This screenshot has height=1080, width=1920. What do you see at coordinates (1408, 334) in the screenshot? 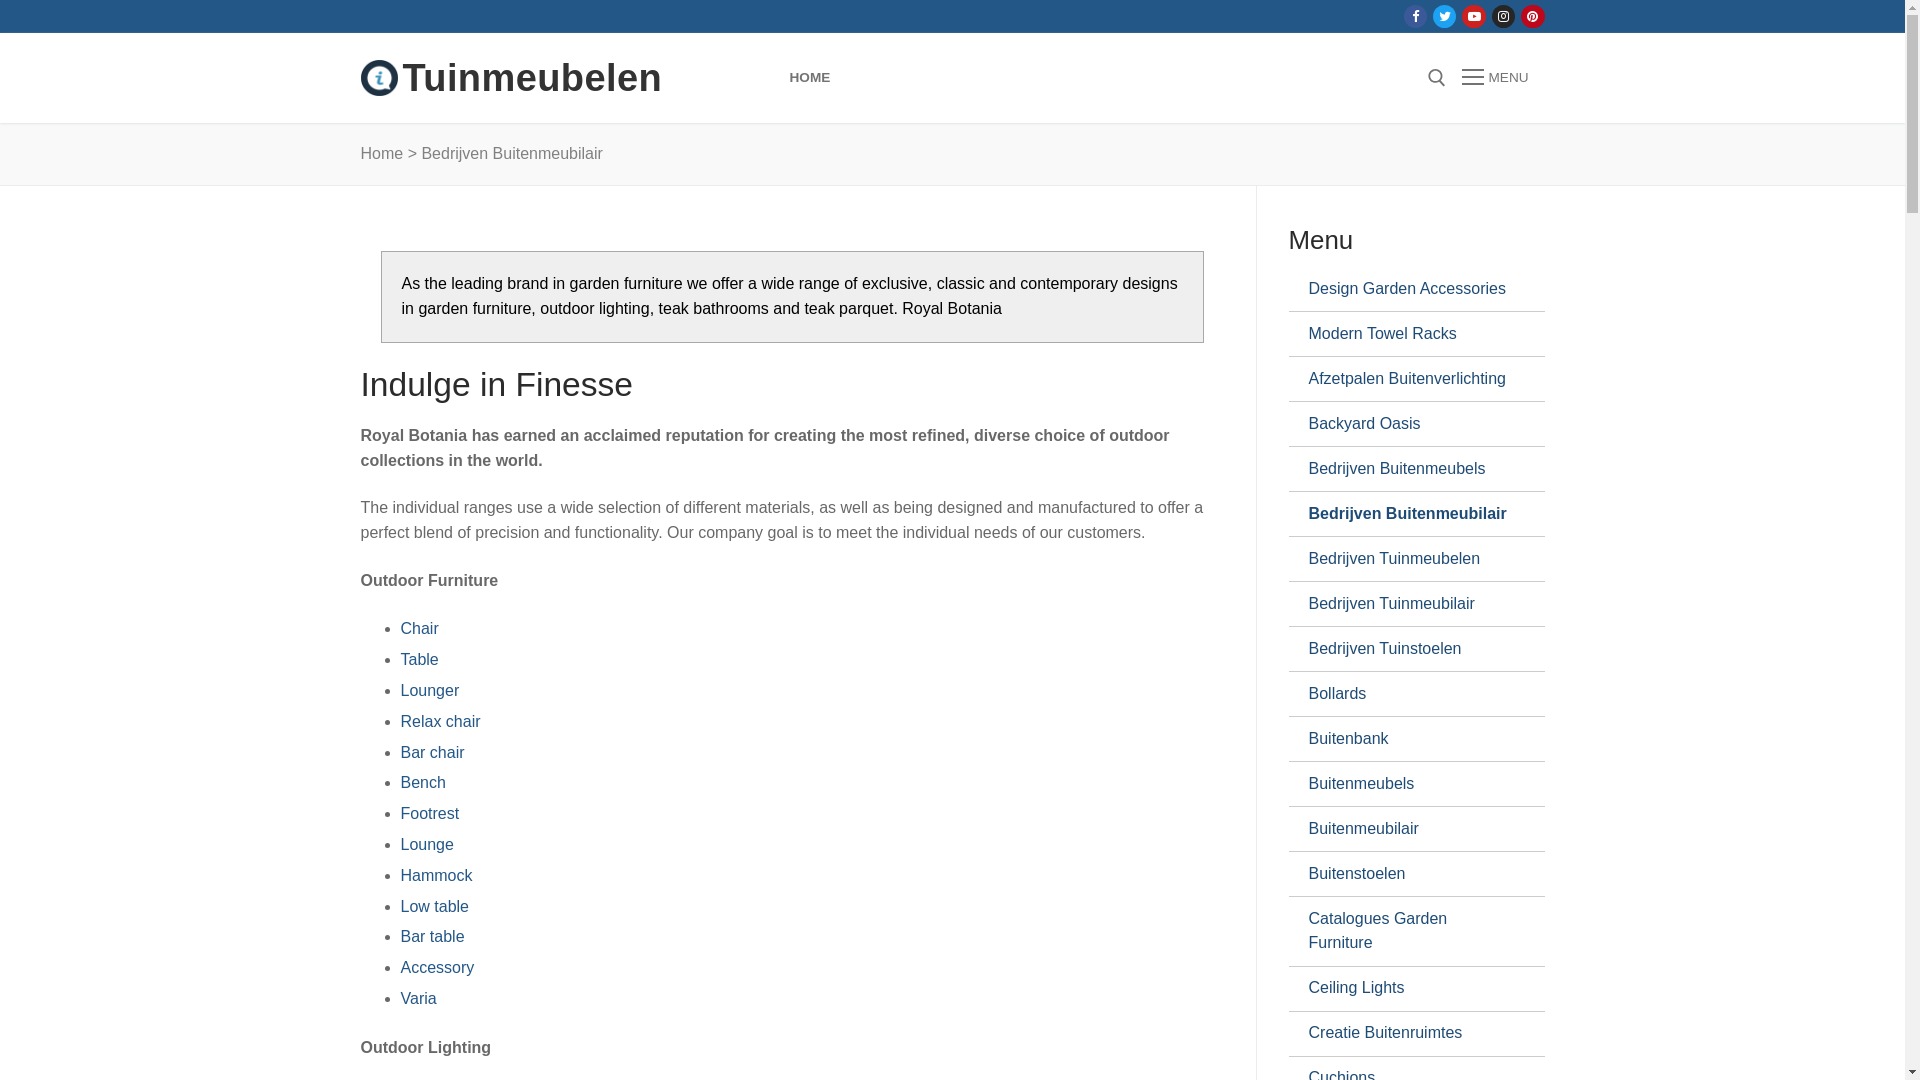
I see `Modern Towel Racks` at bounding box center [1408, 334].